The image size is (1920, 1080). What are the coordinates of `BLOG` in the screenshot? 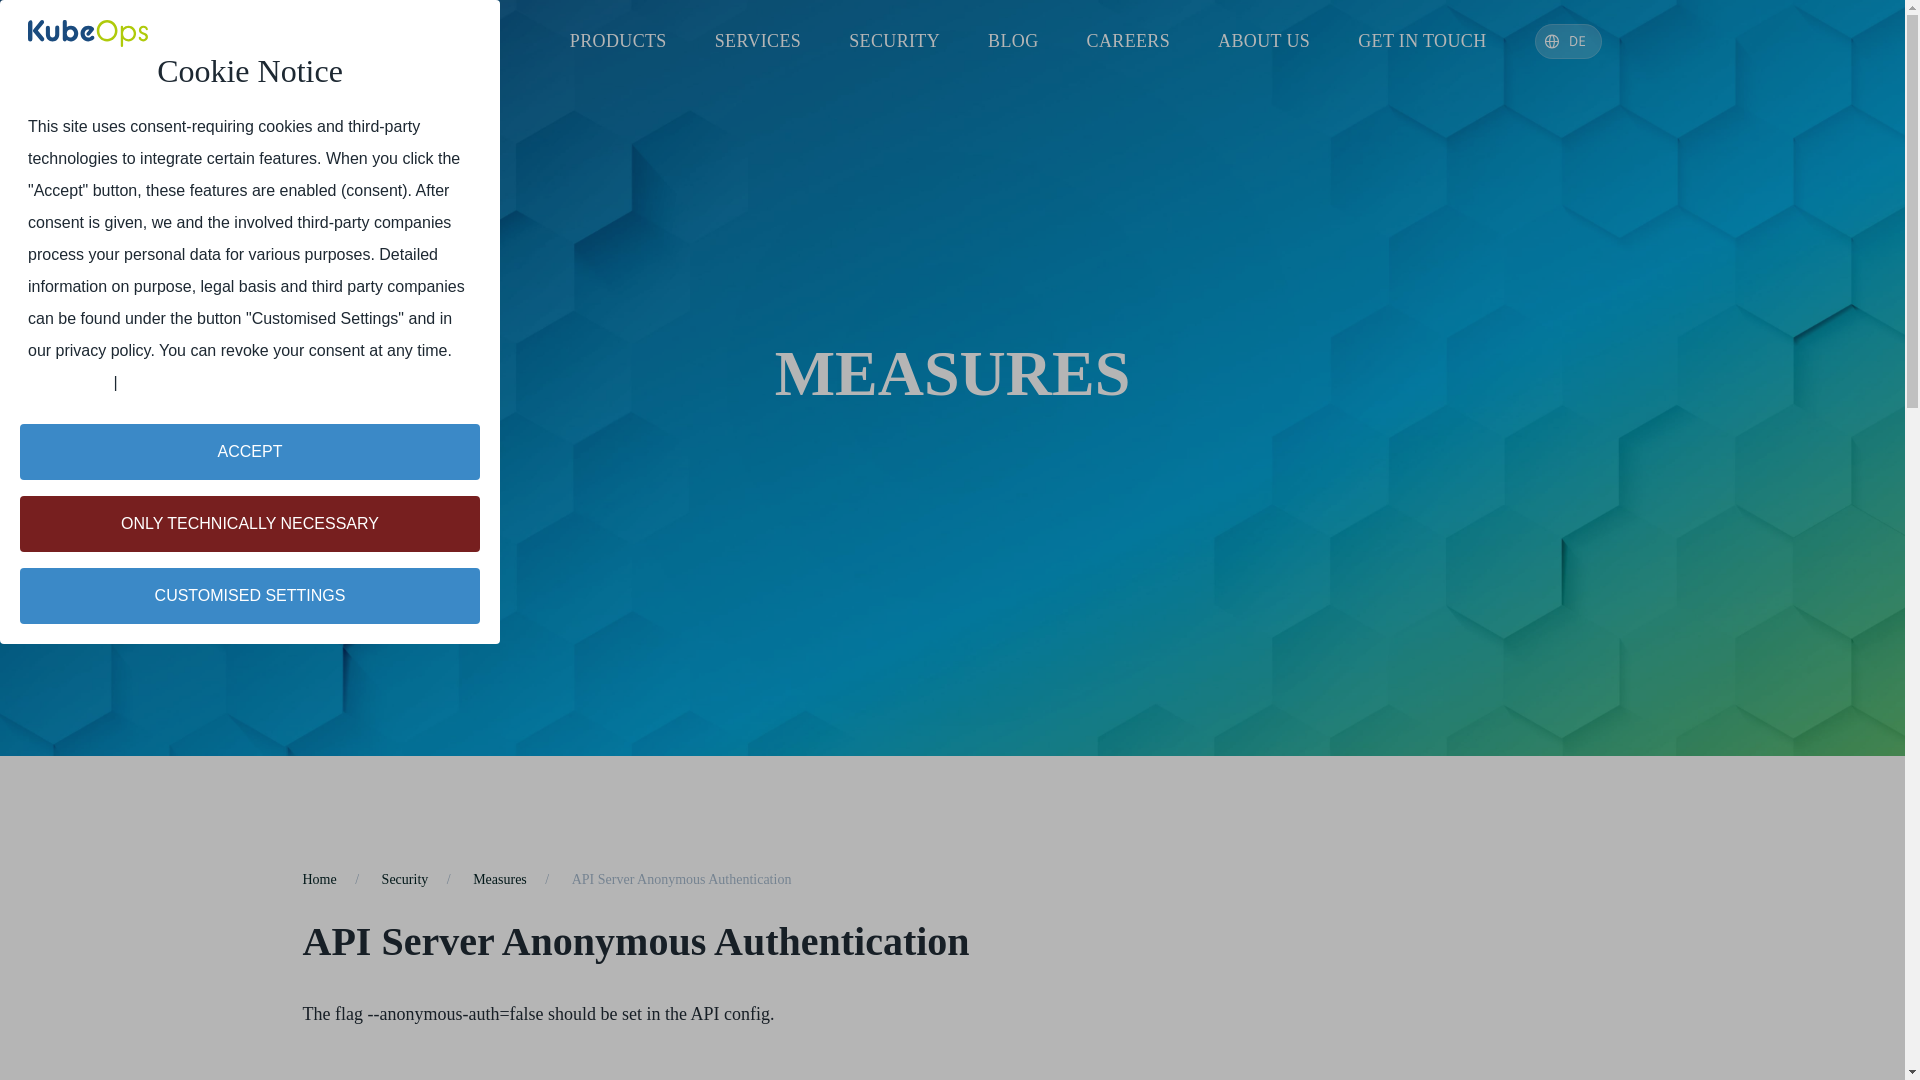 It's located at (1012, 41).